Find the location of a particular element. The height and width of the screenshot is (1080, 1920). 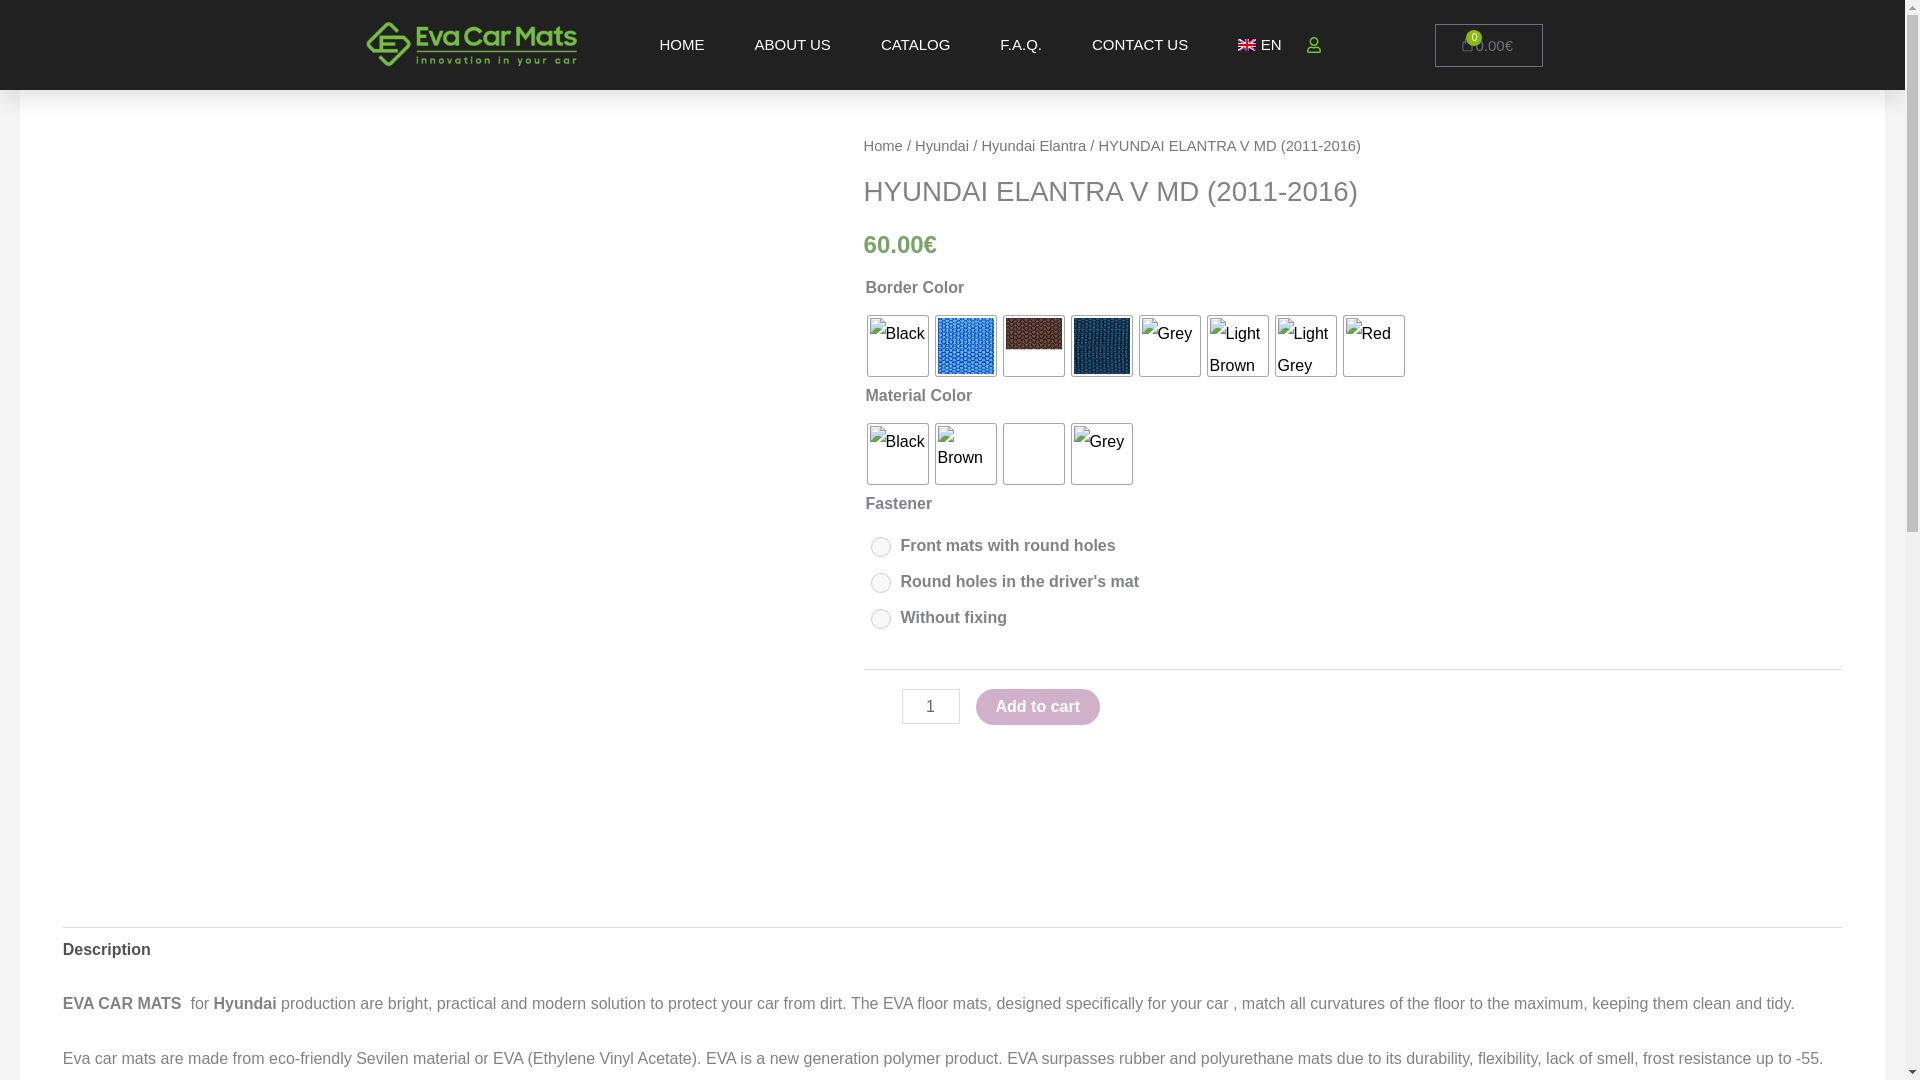

front-floor-mats-round is located at coordinates (880, 546).